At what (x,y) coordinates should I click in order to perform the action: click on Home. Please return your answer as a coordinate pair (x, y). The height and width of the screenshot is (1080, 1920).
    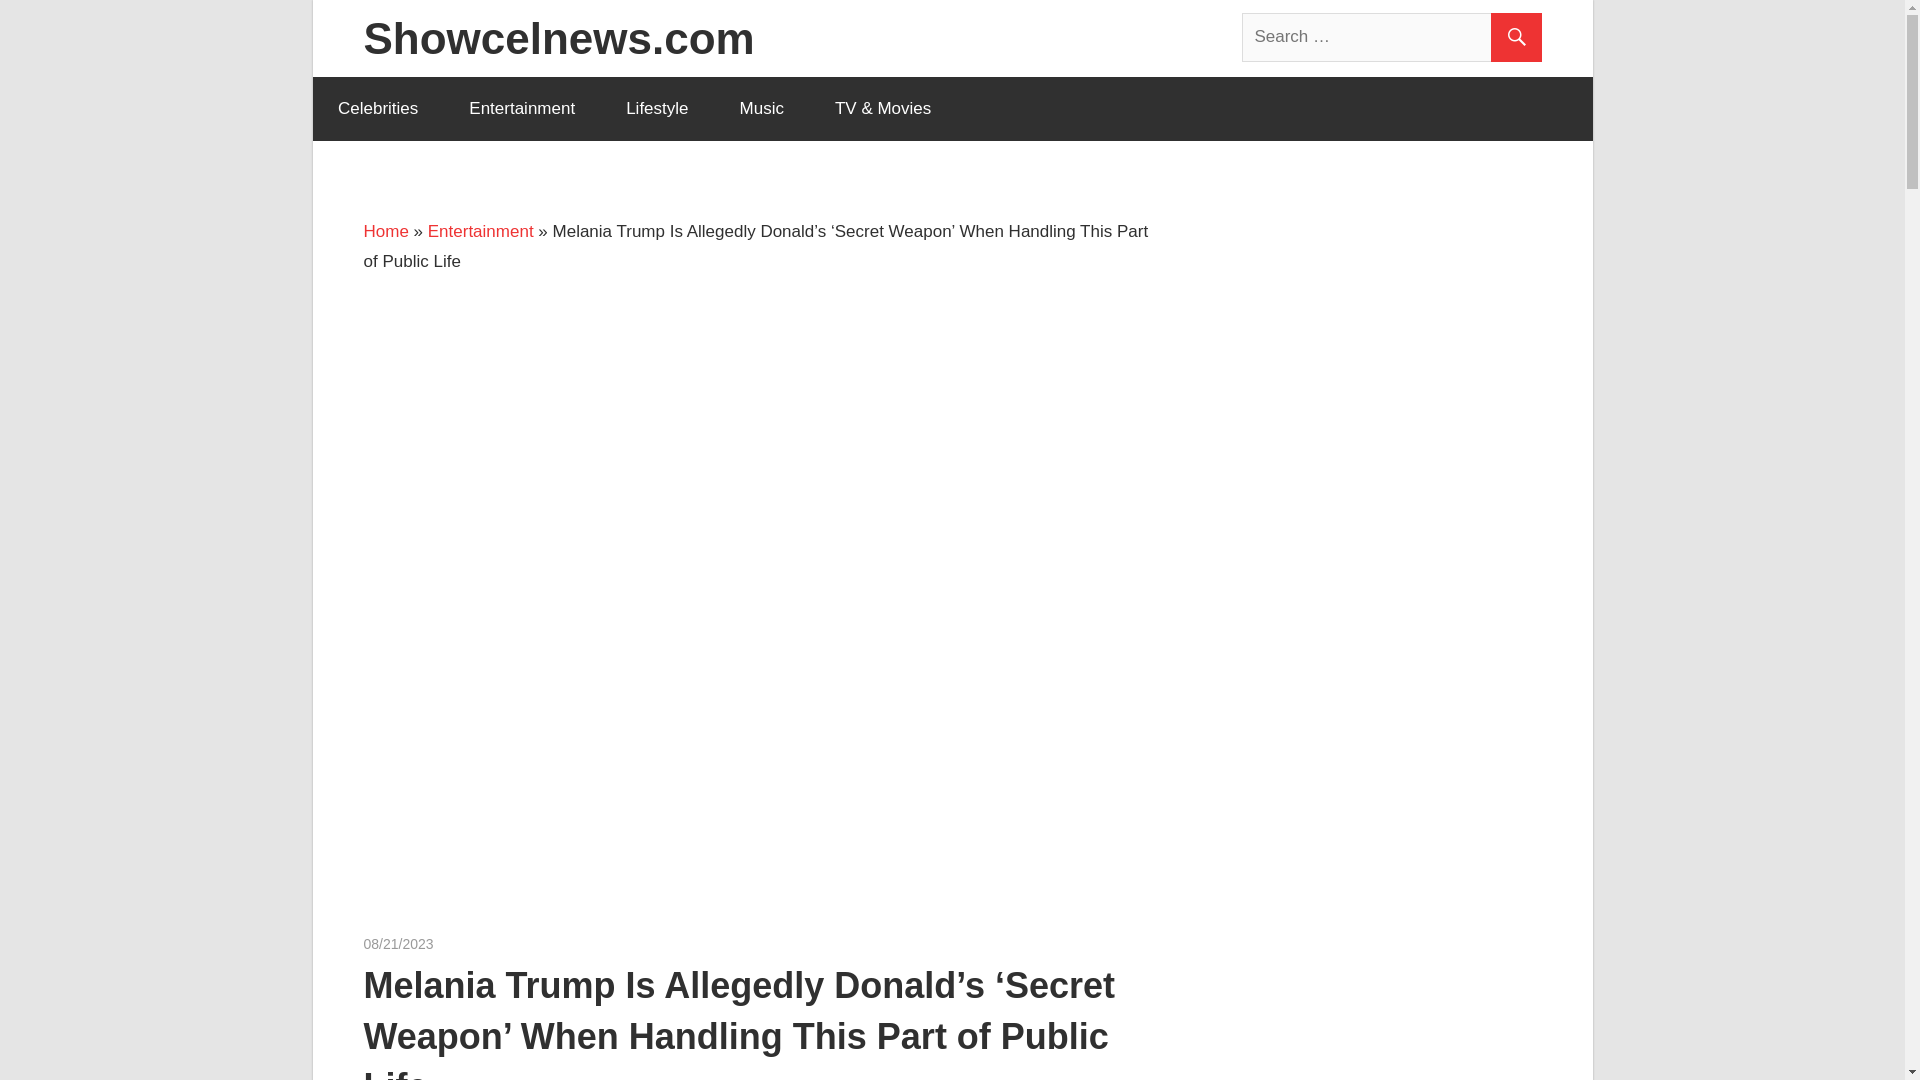
    Looking at the image, I should click on (386, 231).